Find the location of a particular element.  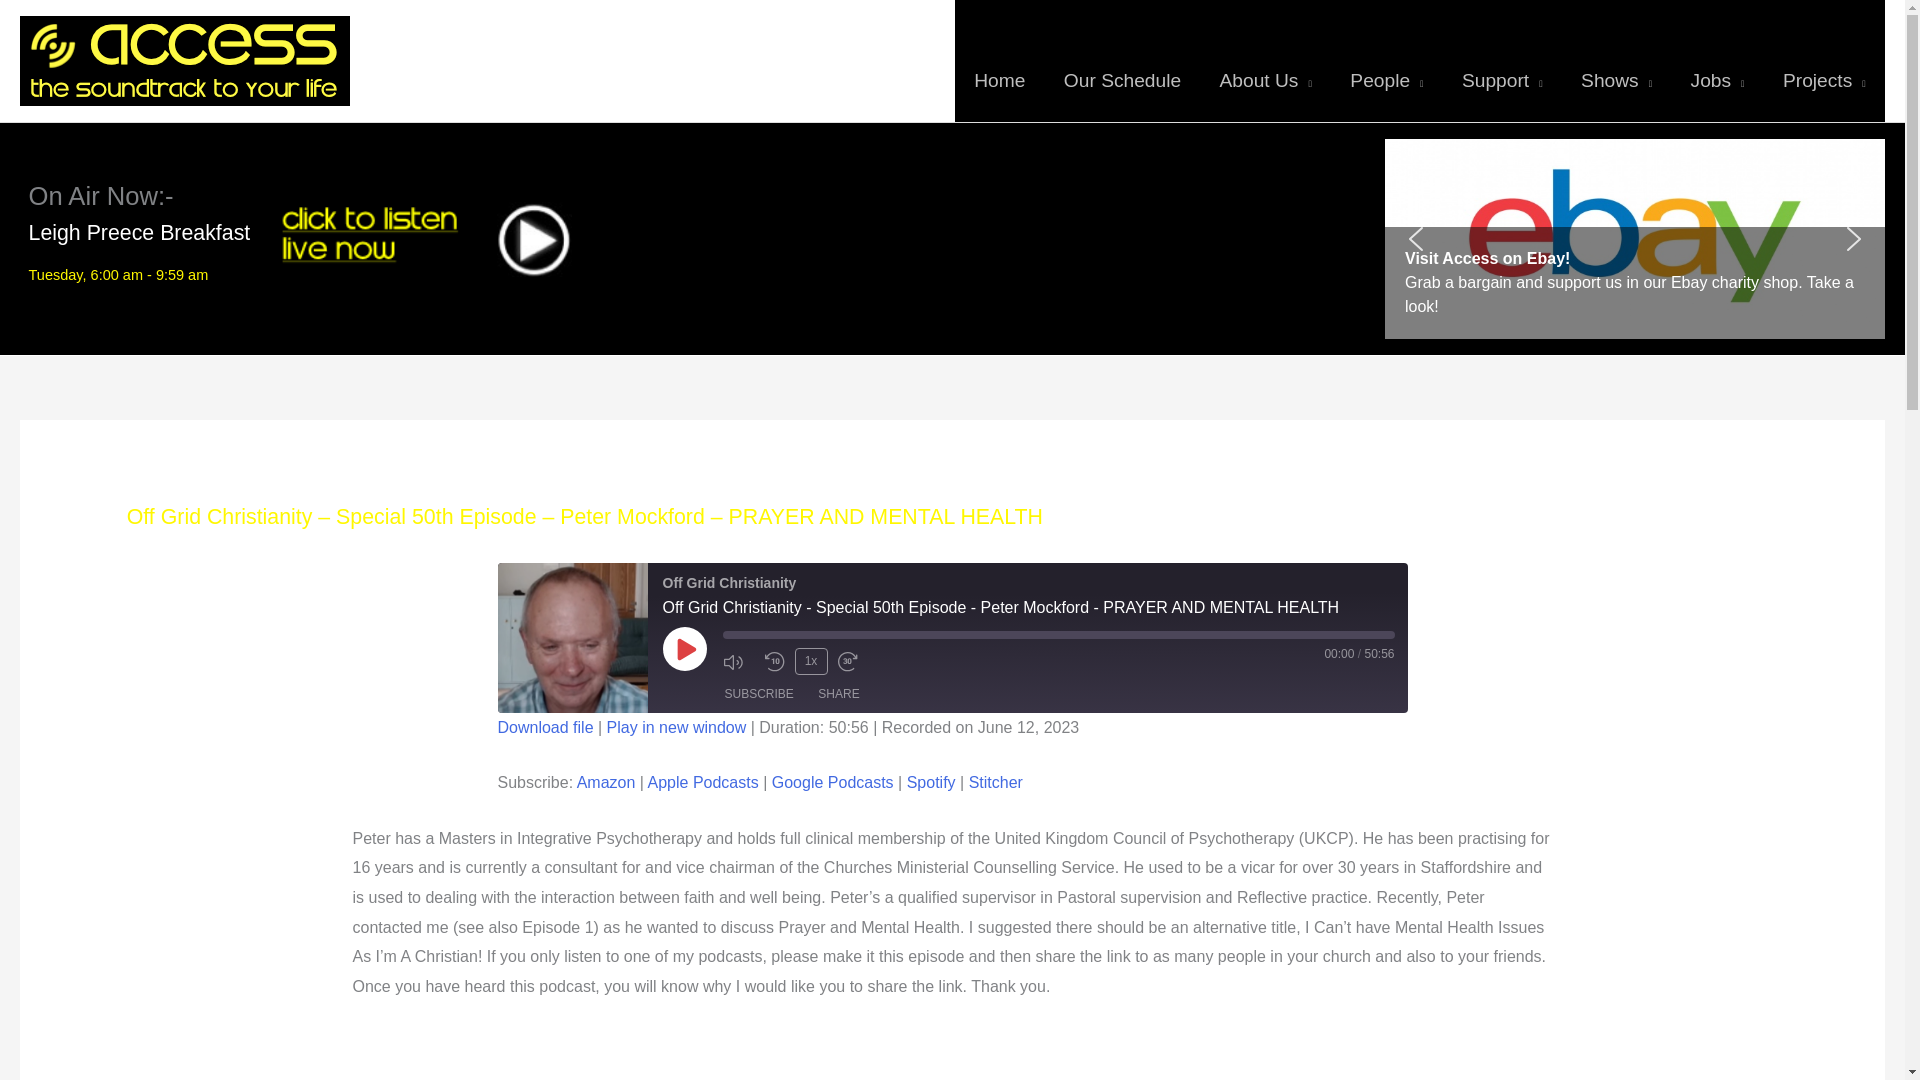

About Us is located at coordinates (1265, 61).